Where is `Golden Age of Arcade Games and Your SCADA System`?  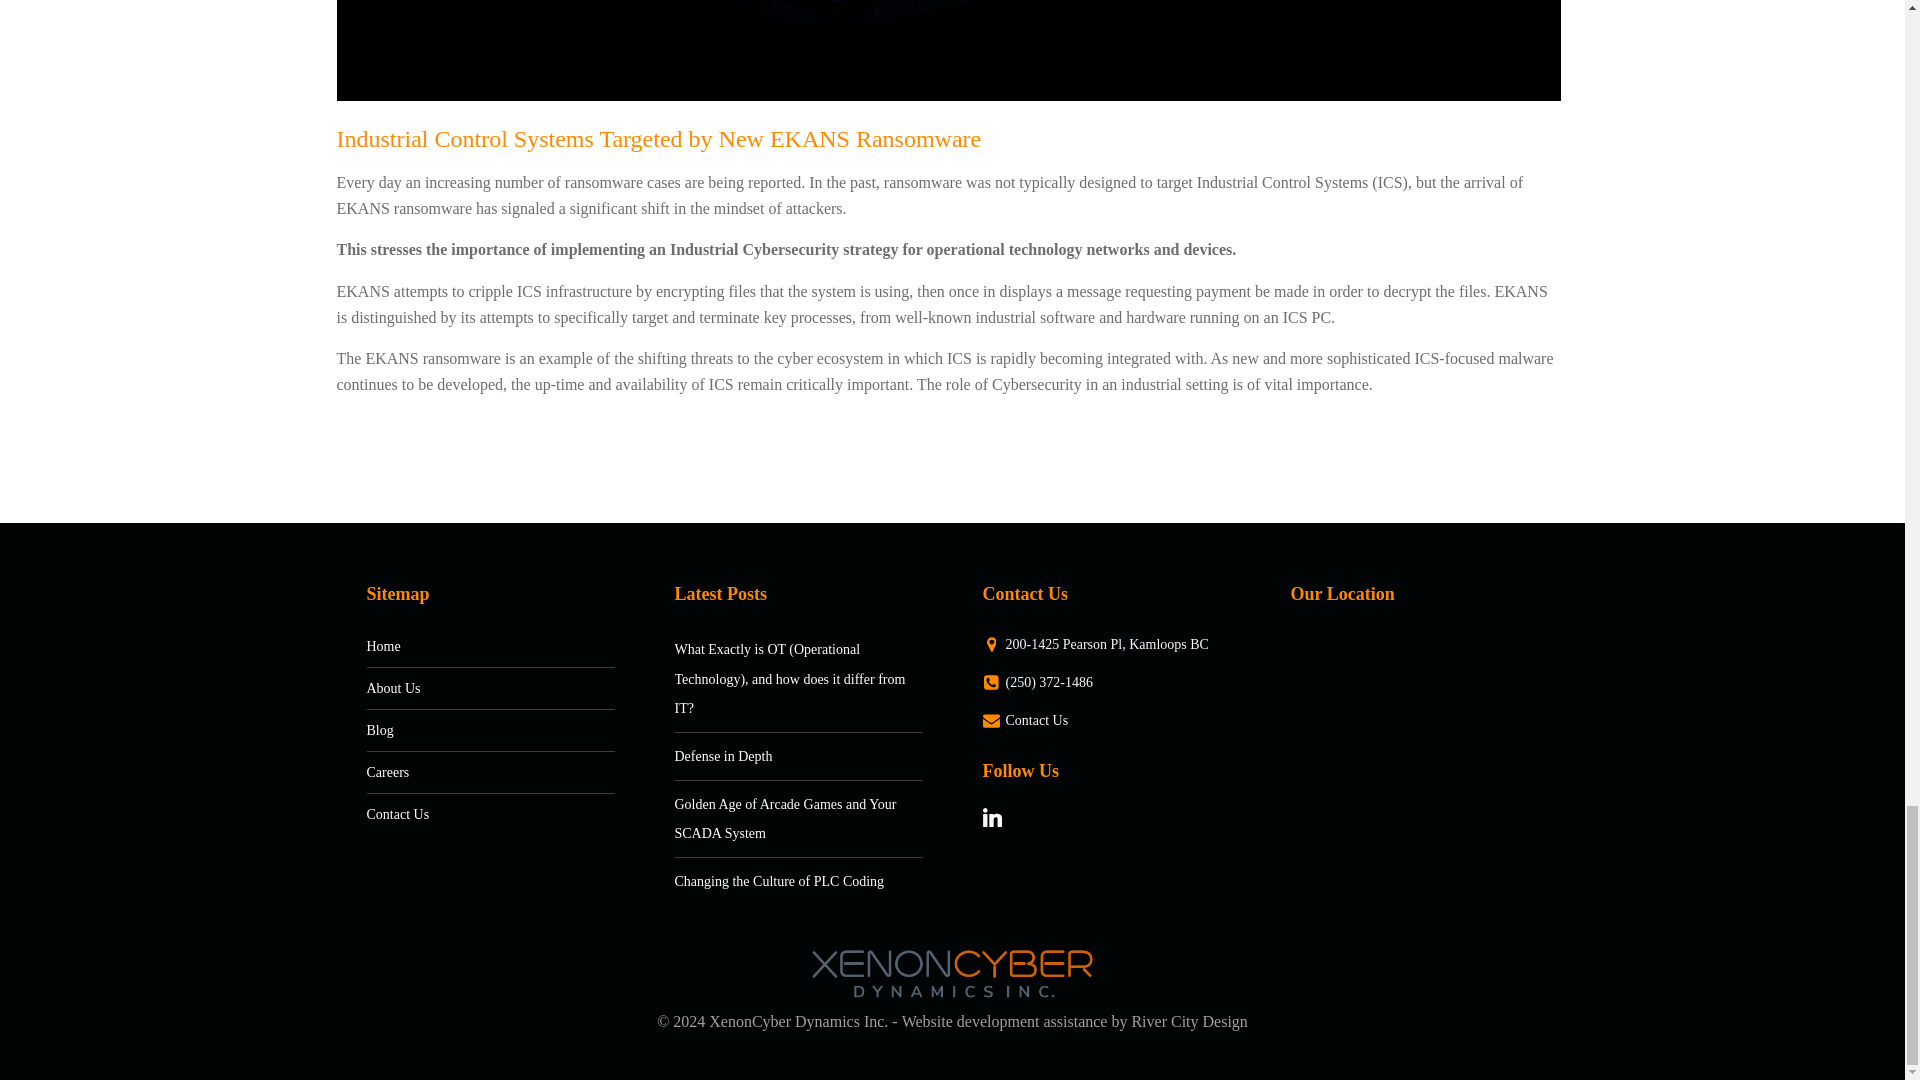 Golden Age of Arcade Games and Your SCADA System is located at coordinates (784, 820).